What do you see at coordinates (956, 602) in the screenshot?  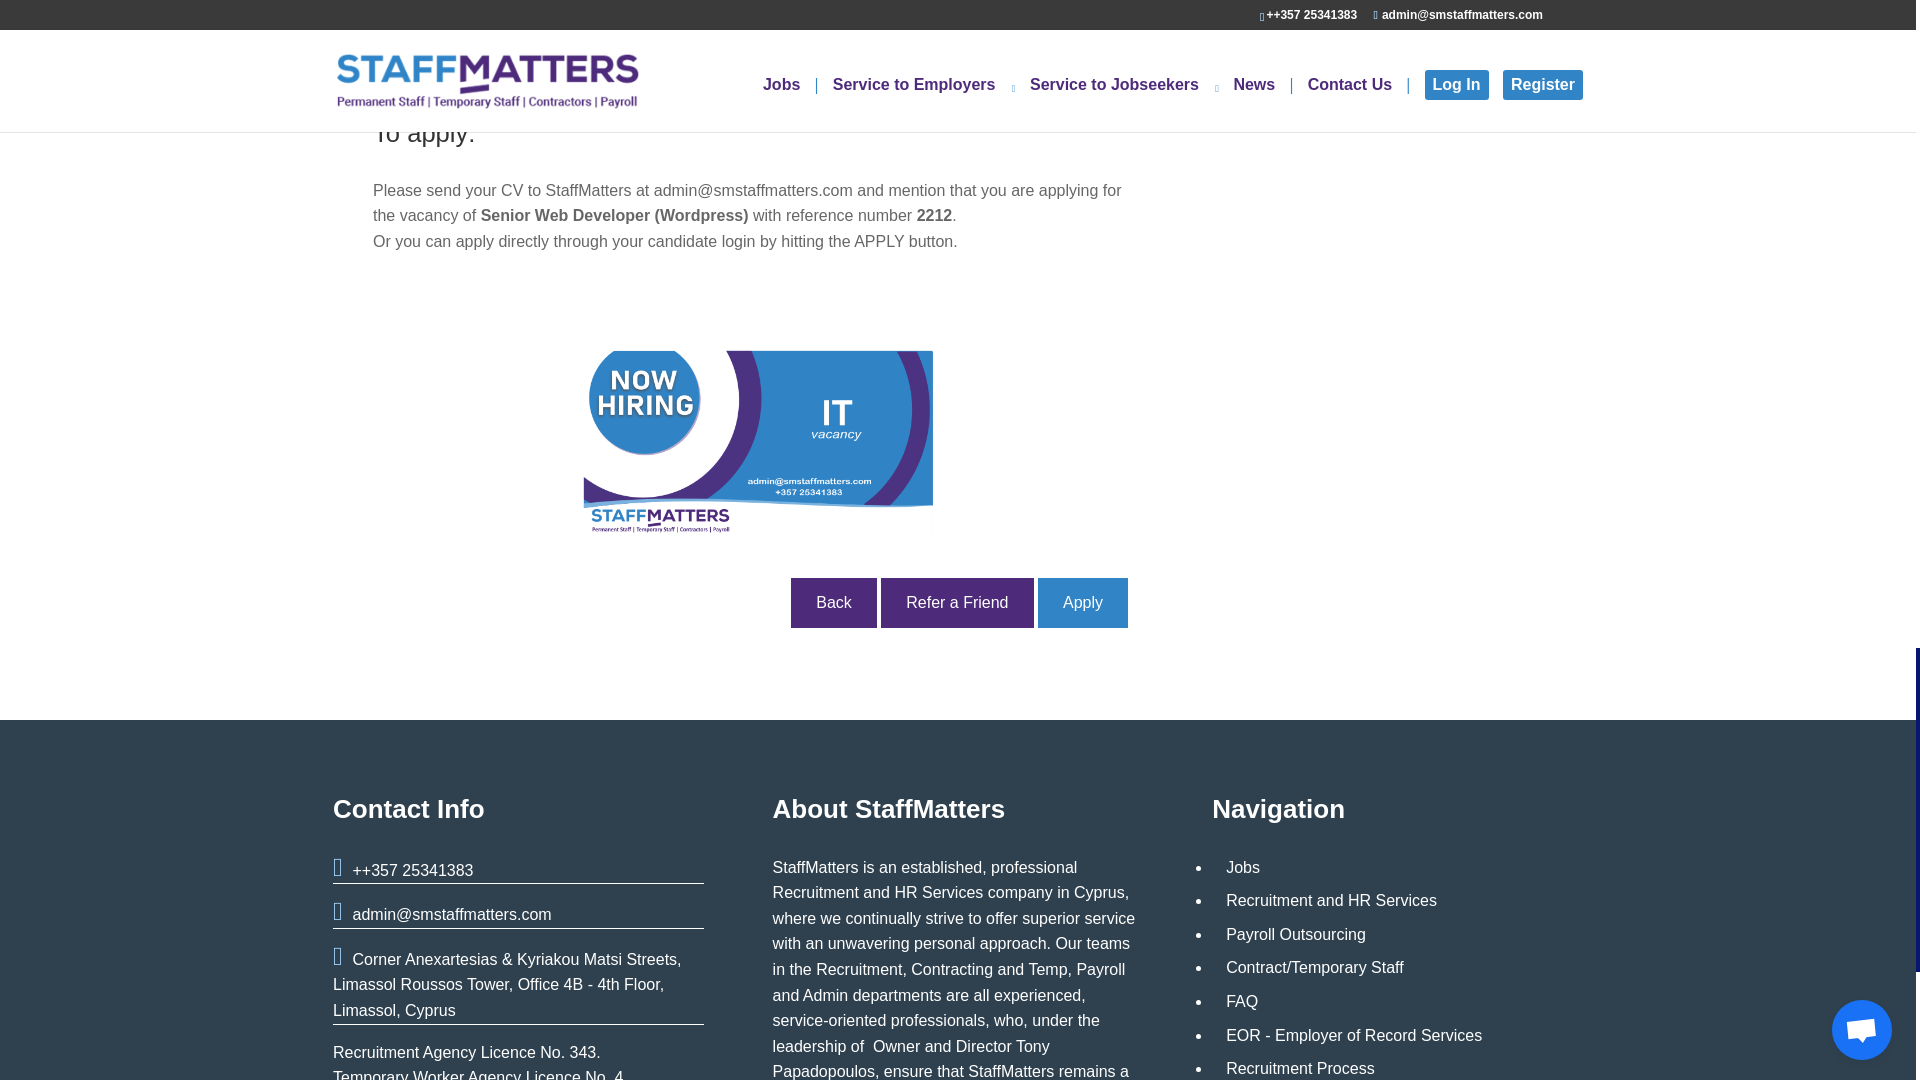 I see `Refer a Friend` at bounding box center [956, 602].